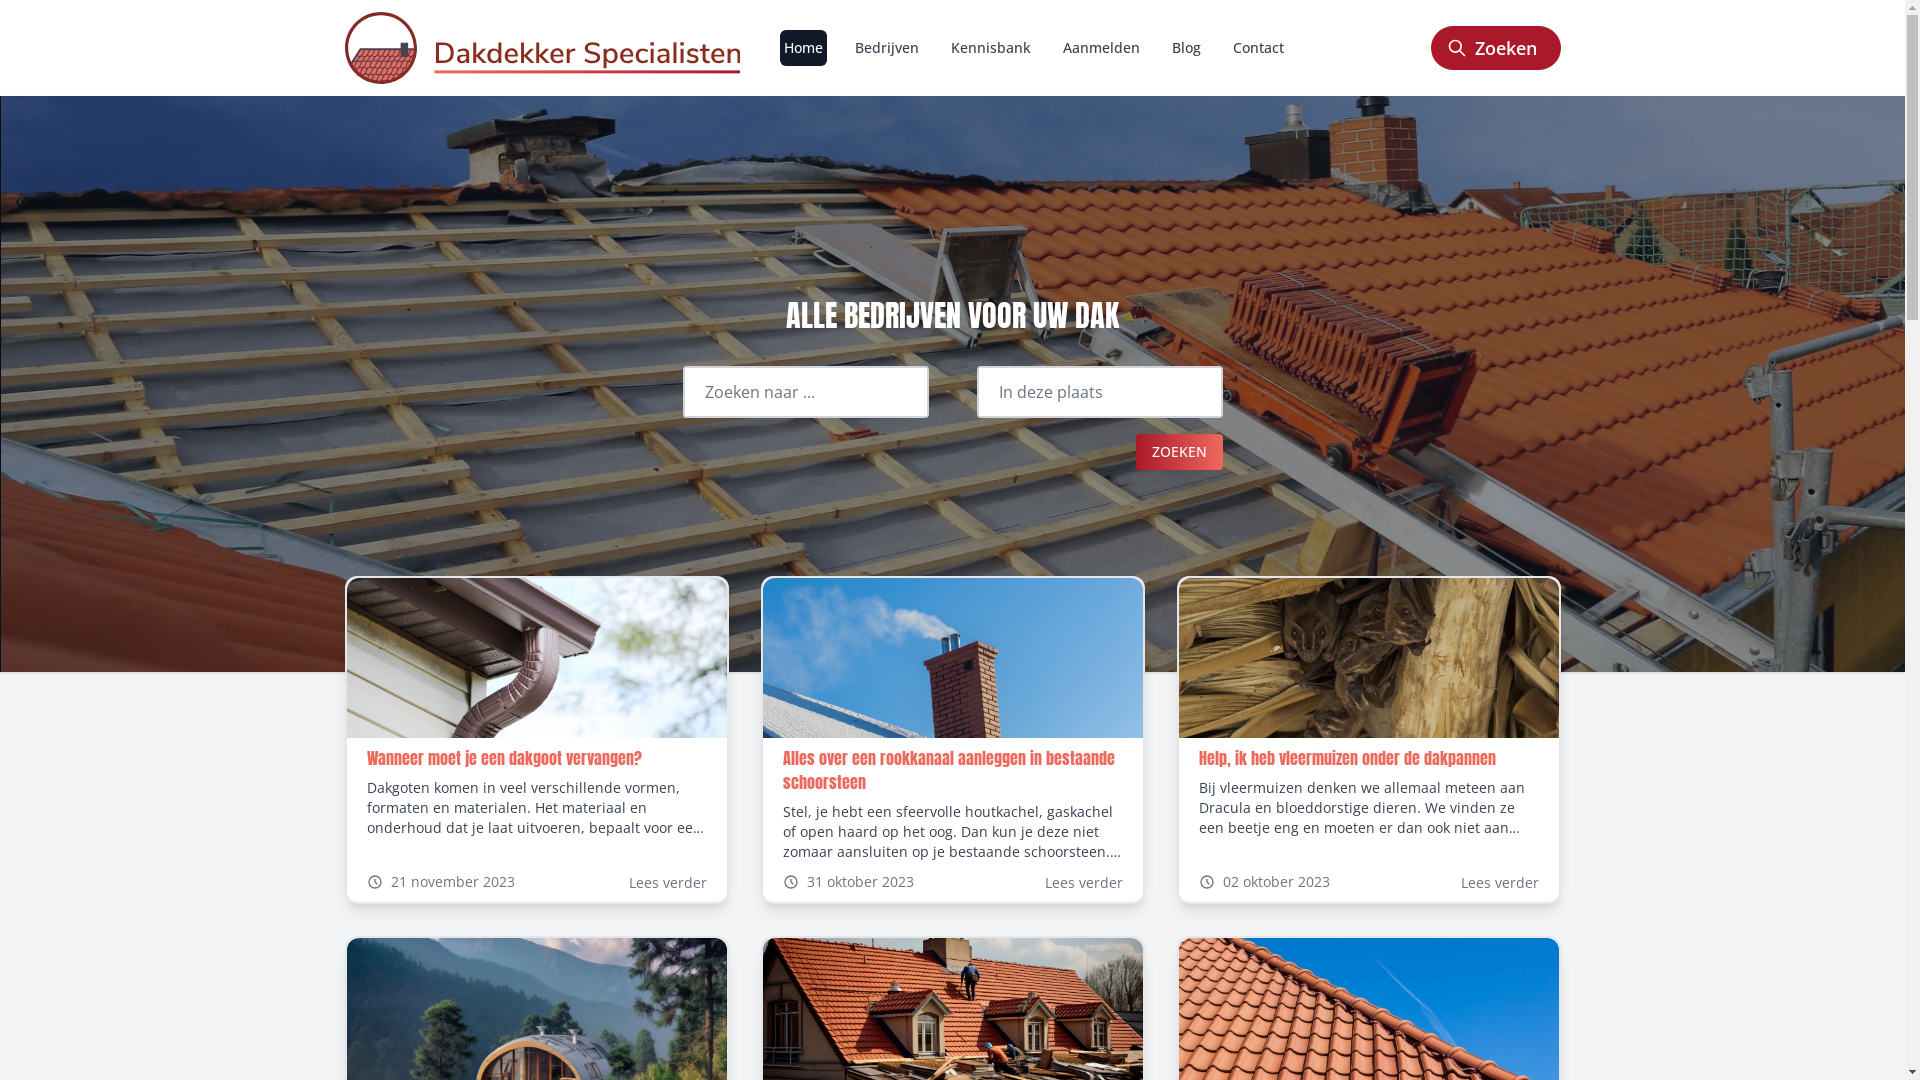 The width and height of the screenshot is (1920, 1080). What do you see at coordinates (1186, 48) in the screenshot?
I see `Blog` at bounding box center [1186, 48].